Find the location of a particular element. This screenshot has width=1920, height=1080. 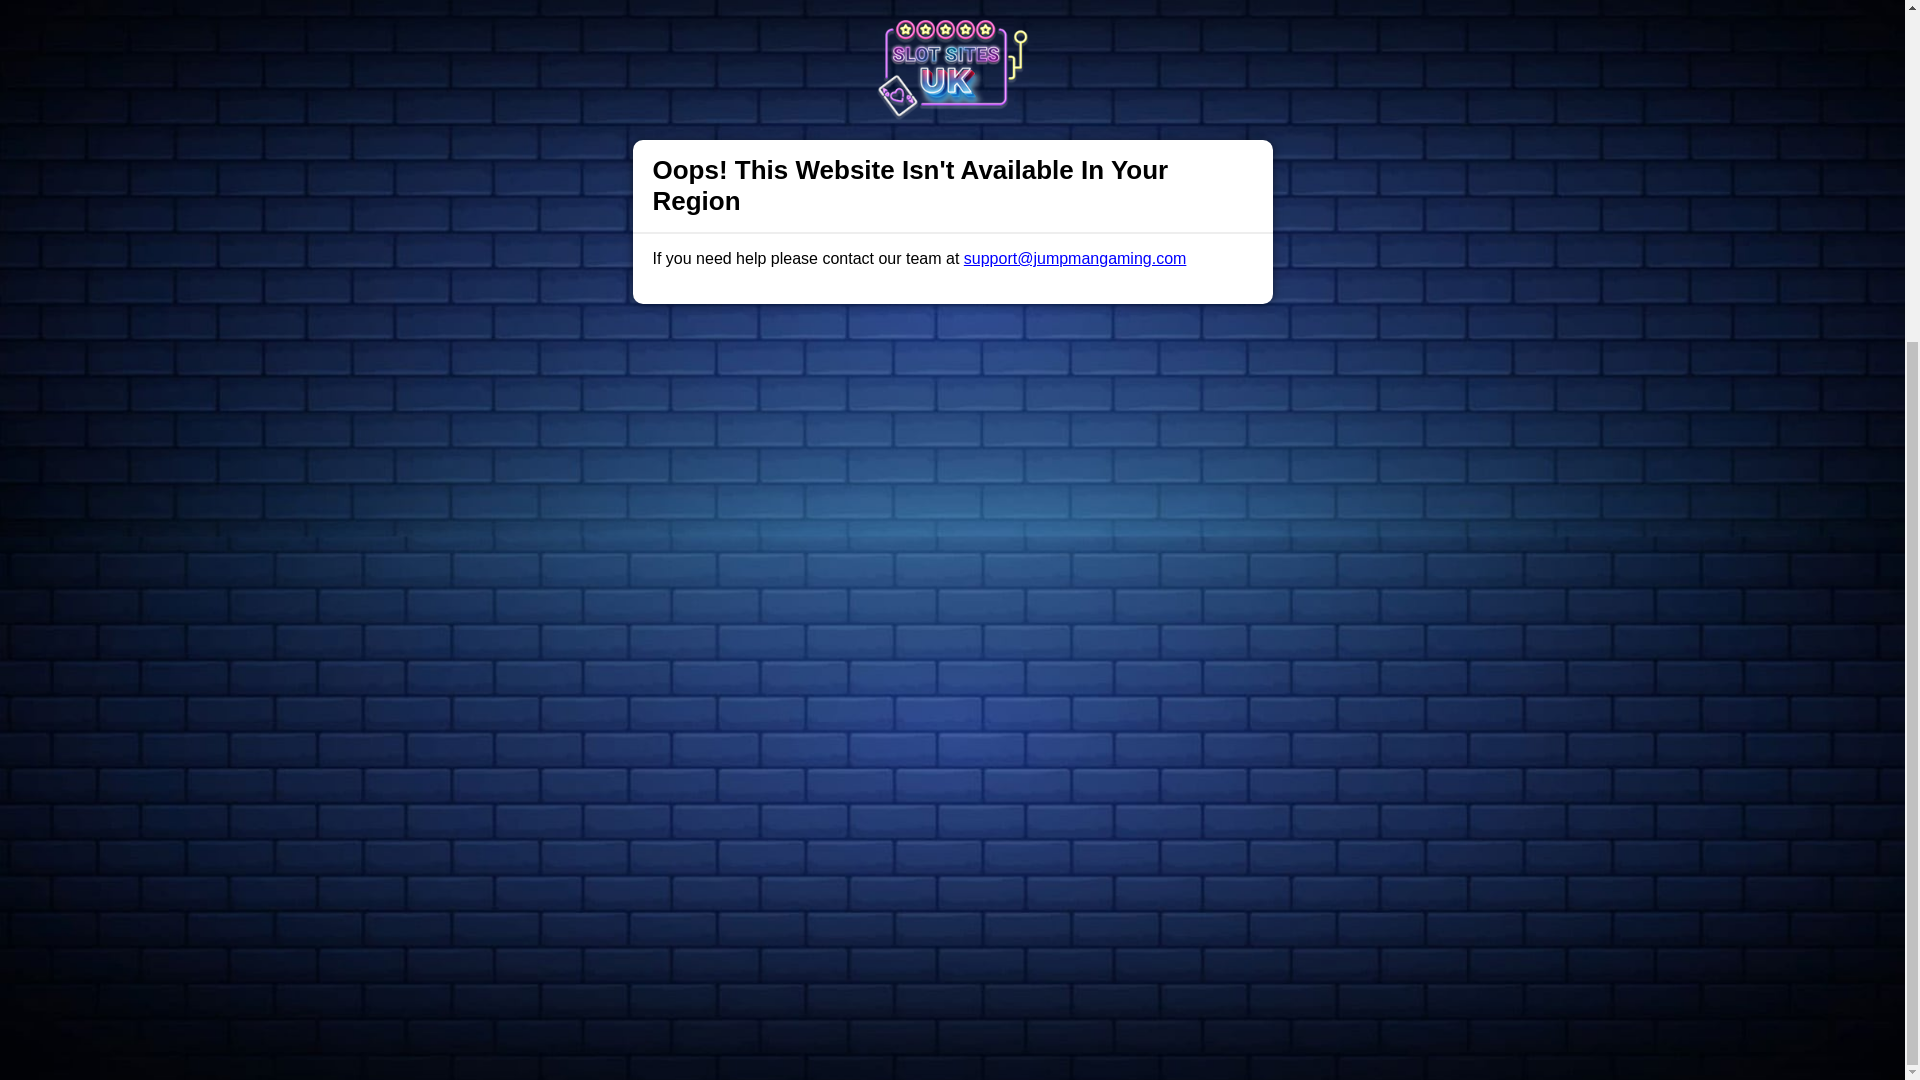

www.jumpmancares.co.uk is located at coordinates (974, 867).